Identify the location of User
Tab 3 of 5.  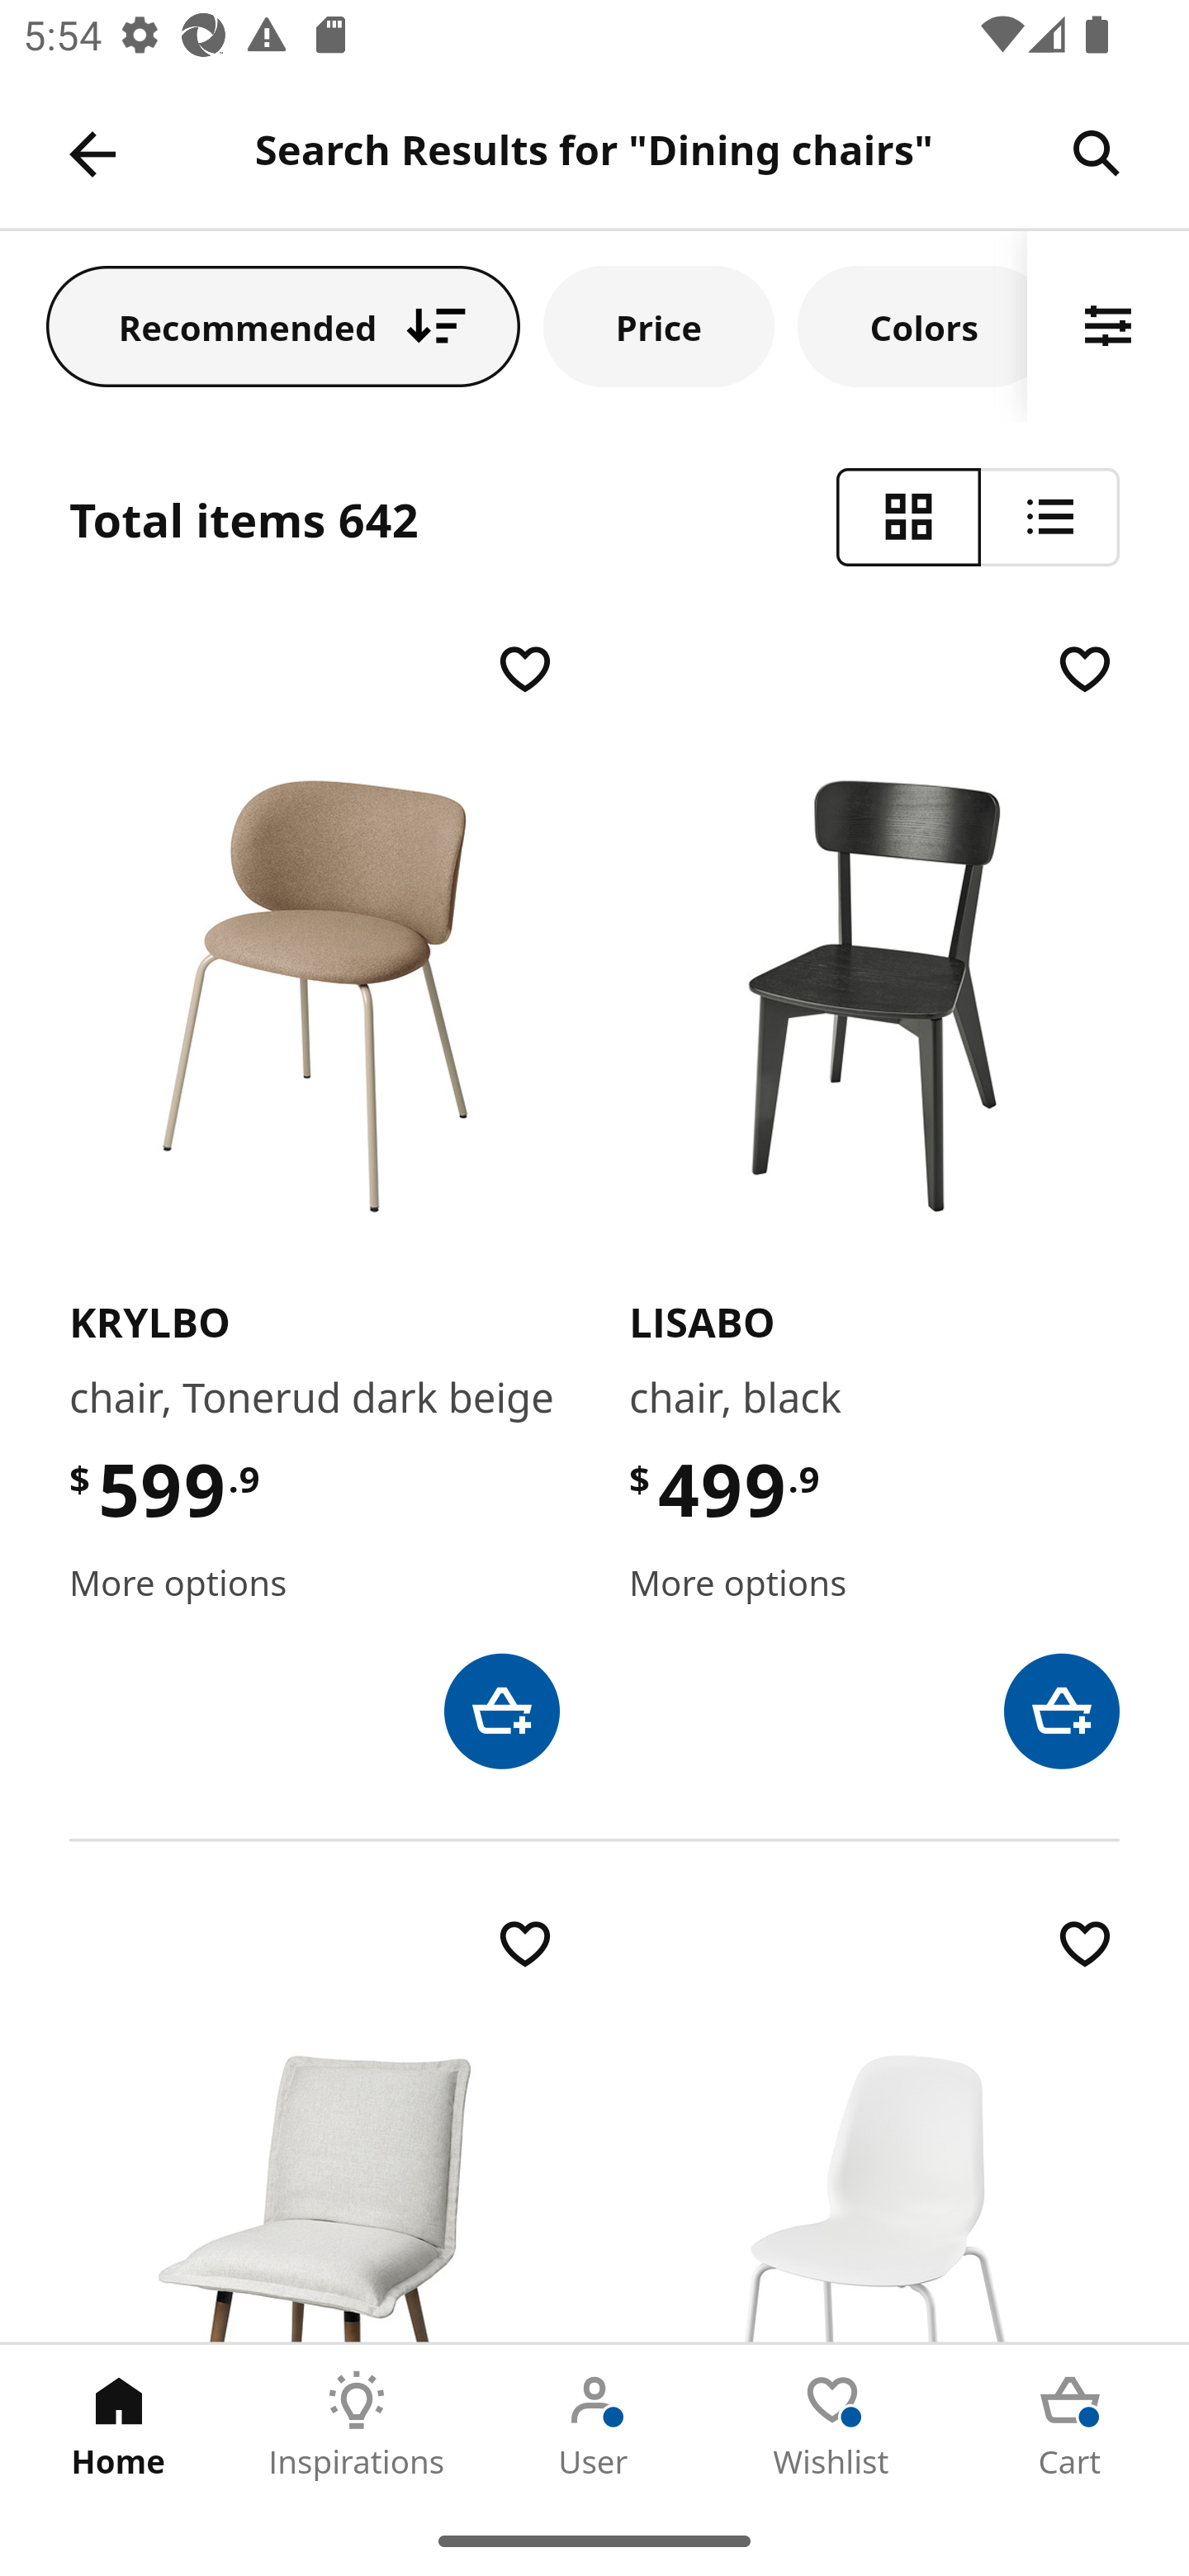
(594, 2425).